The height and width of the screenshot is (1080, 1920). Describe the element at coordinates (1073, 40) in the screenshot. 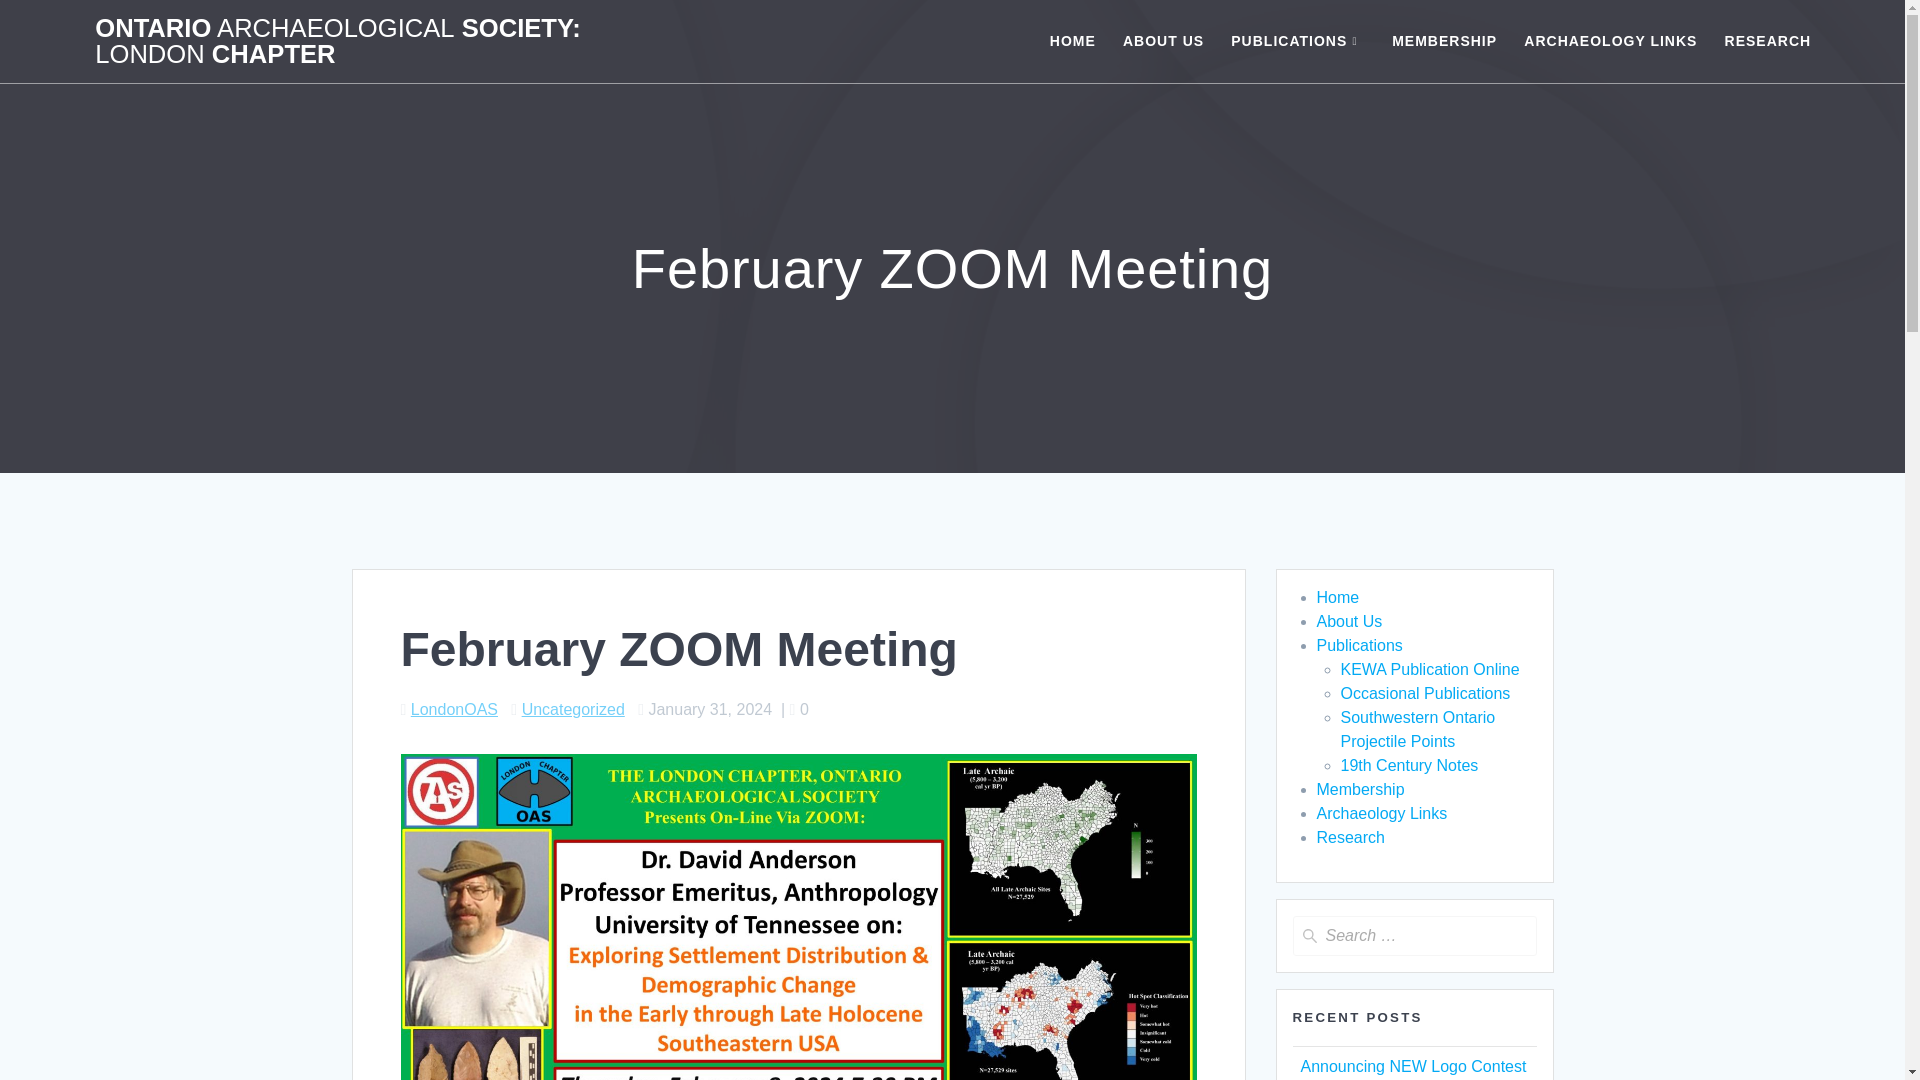

I see `HOME` at that location.